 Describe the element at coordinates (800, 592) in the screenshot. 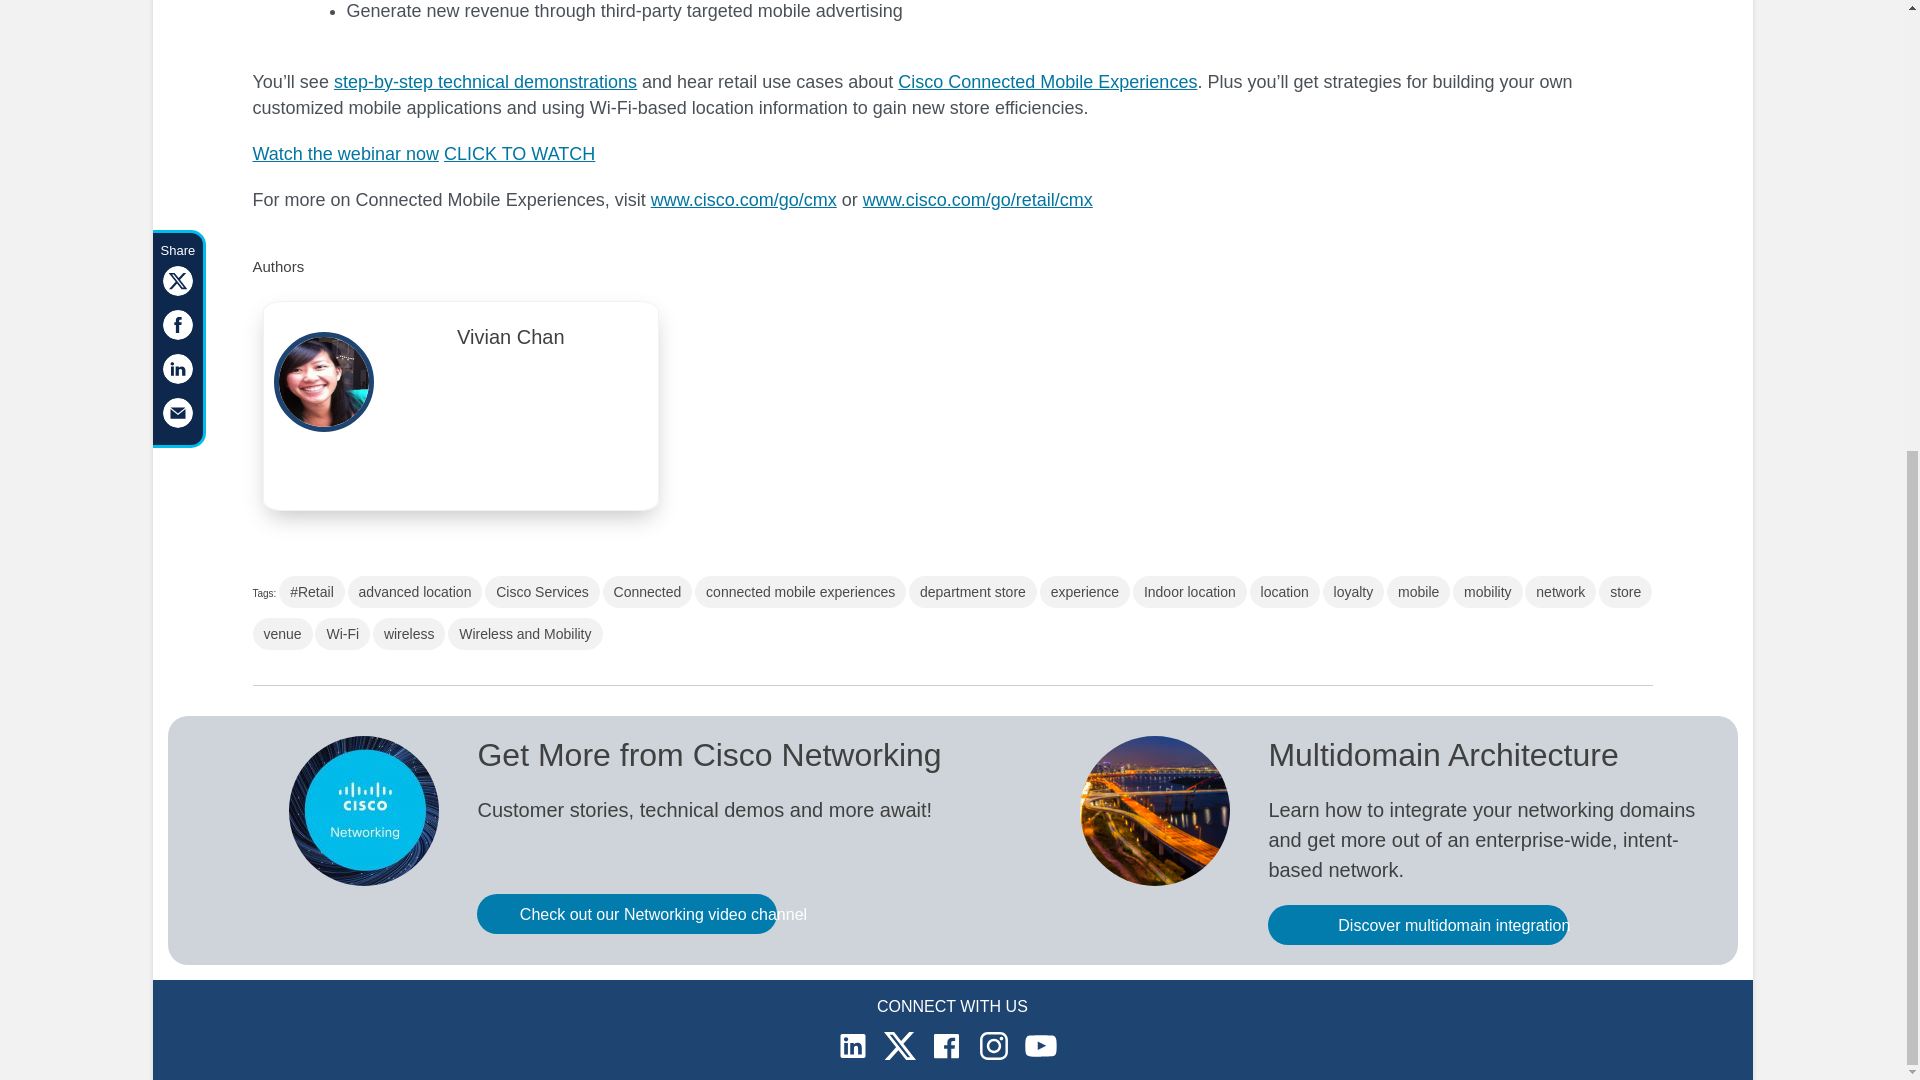

I see `connected mobile experiences` at that location.